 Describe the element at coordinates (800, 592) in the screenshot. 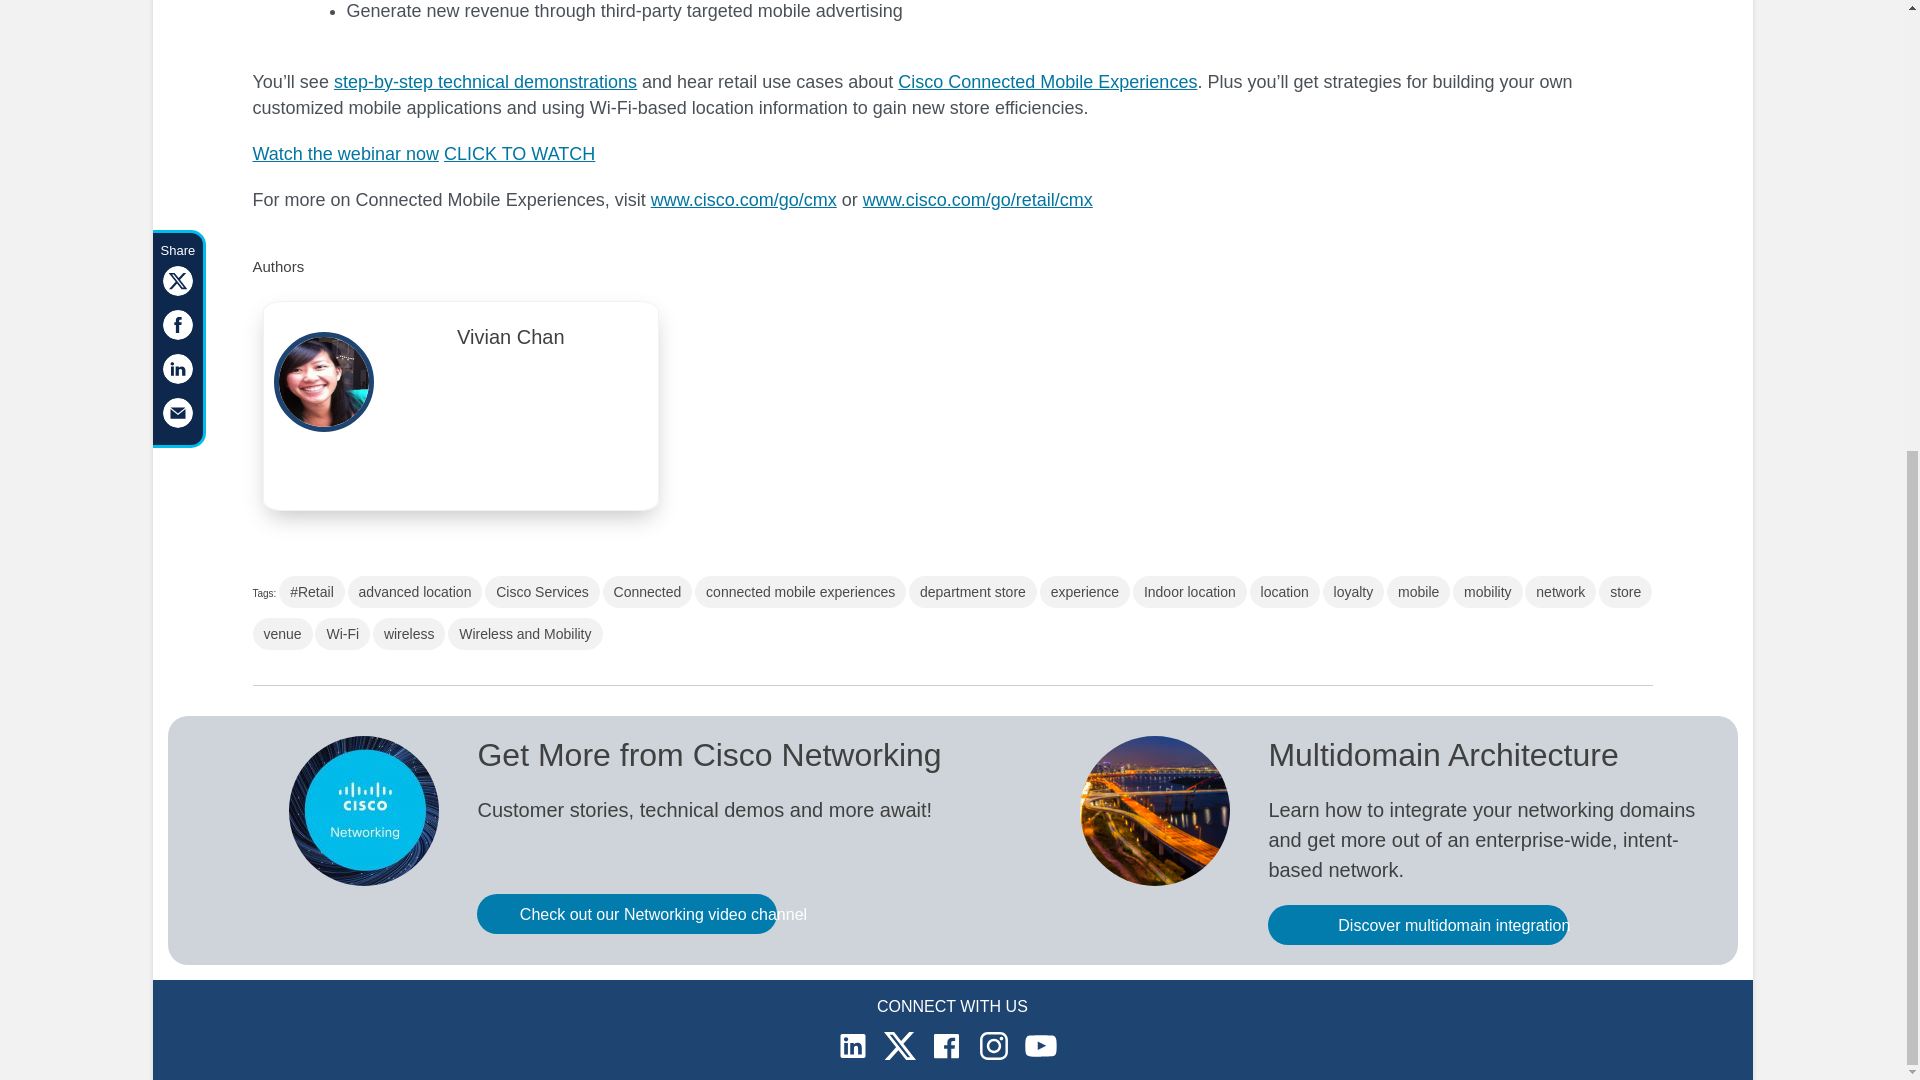

I see `connected mobile experiences` at that location.